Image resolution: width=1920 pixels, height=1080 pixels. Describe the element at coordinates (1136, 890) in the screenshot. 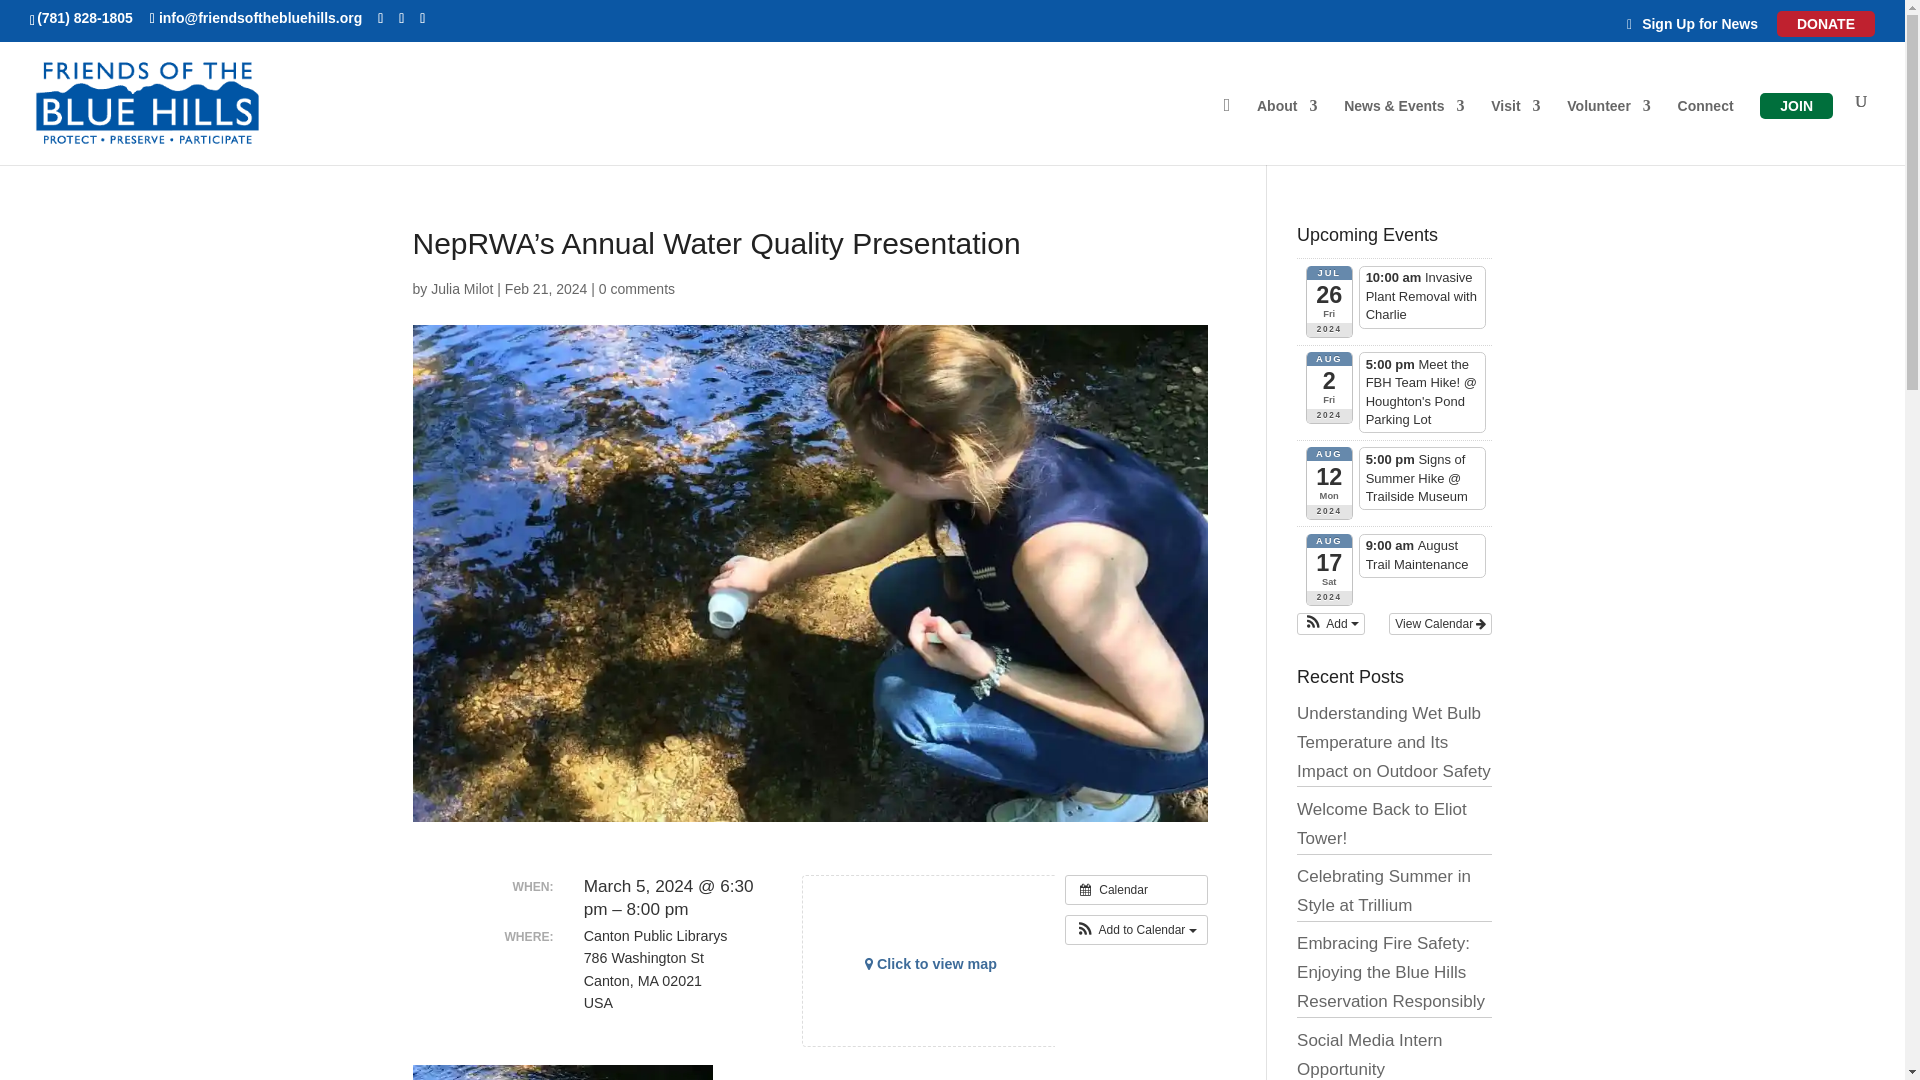

I see `View all events` at that location.